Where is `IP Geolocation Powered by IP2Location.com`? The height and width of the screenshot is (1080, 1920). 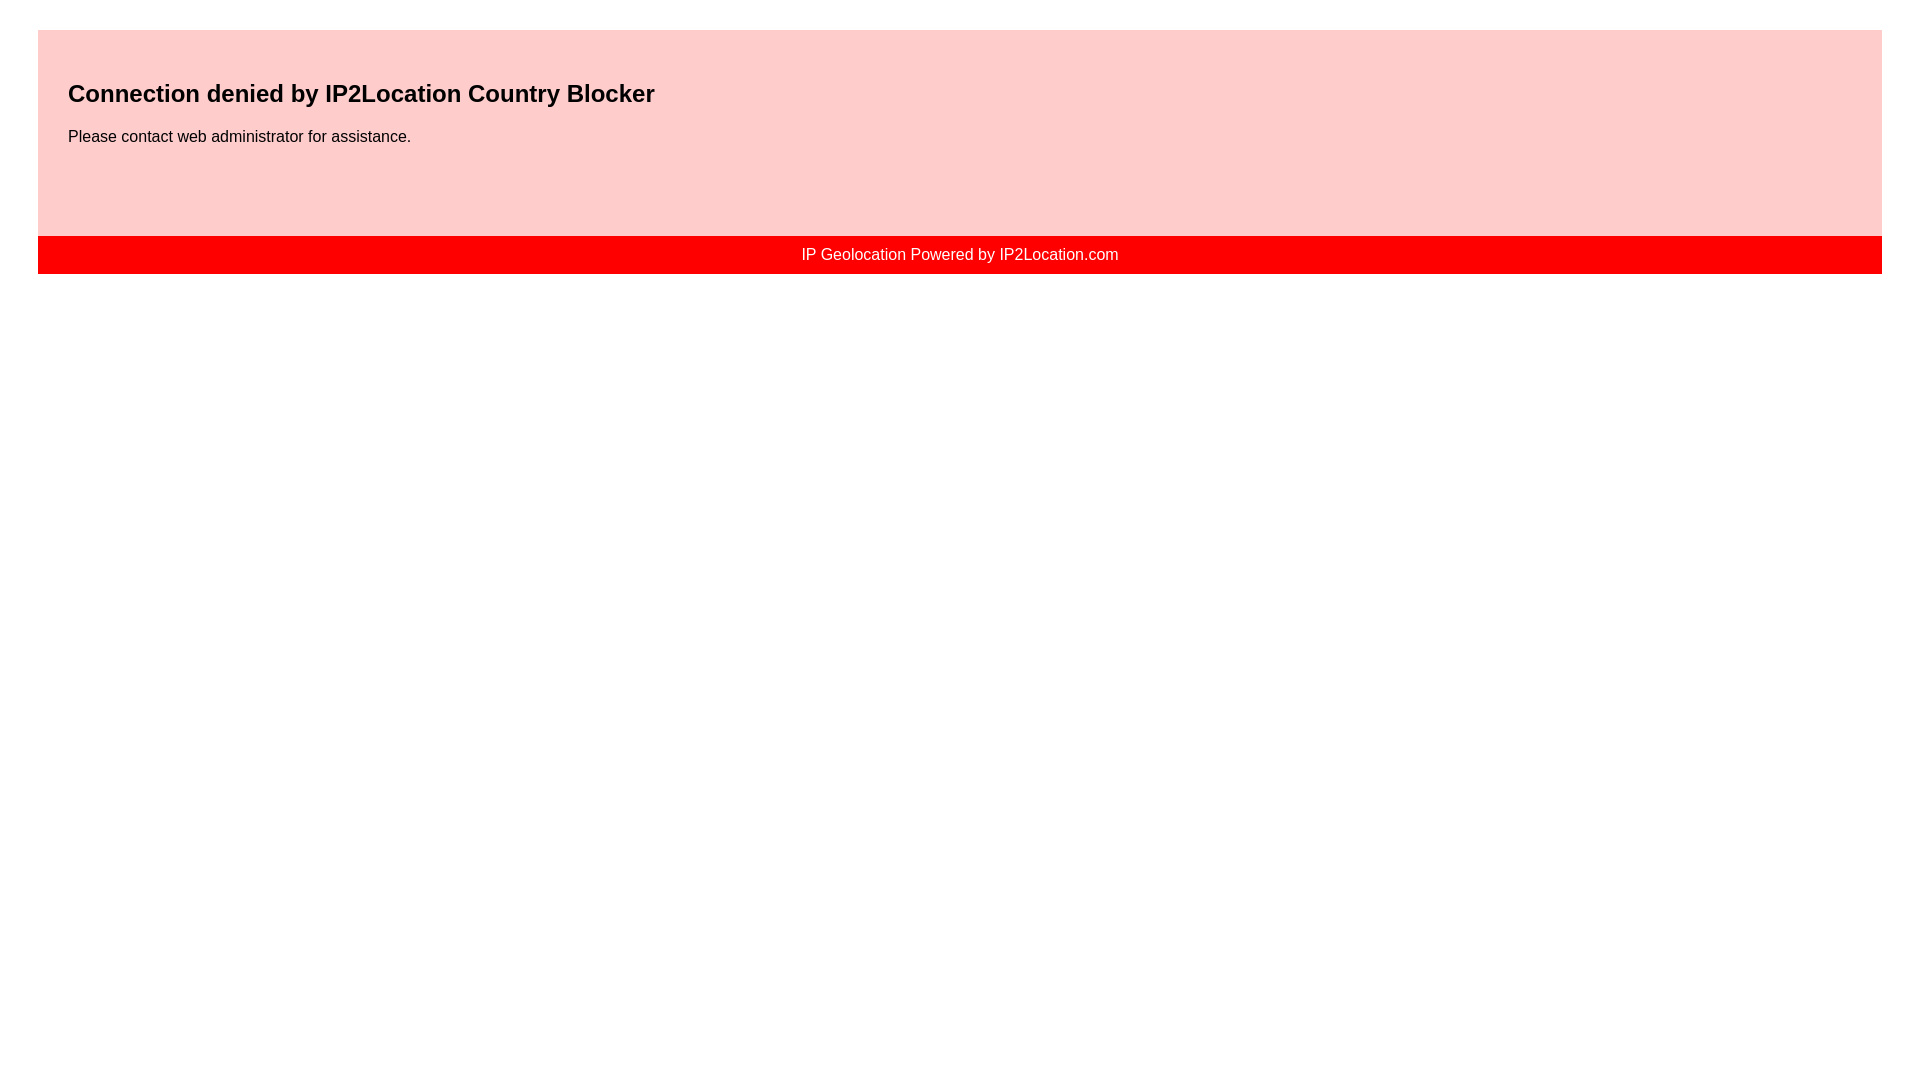
IP Geolocation Powered by IP2Location.com is located at coordinates (958, 254).